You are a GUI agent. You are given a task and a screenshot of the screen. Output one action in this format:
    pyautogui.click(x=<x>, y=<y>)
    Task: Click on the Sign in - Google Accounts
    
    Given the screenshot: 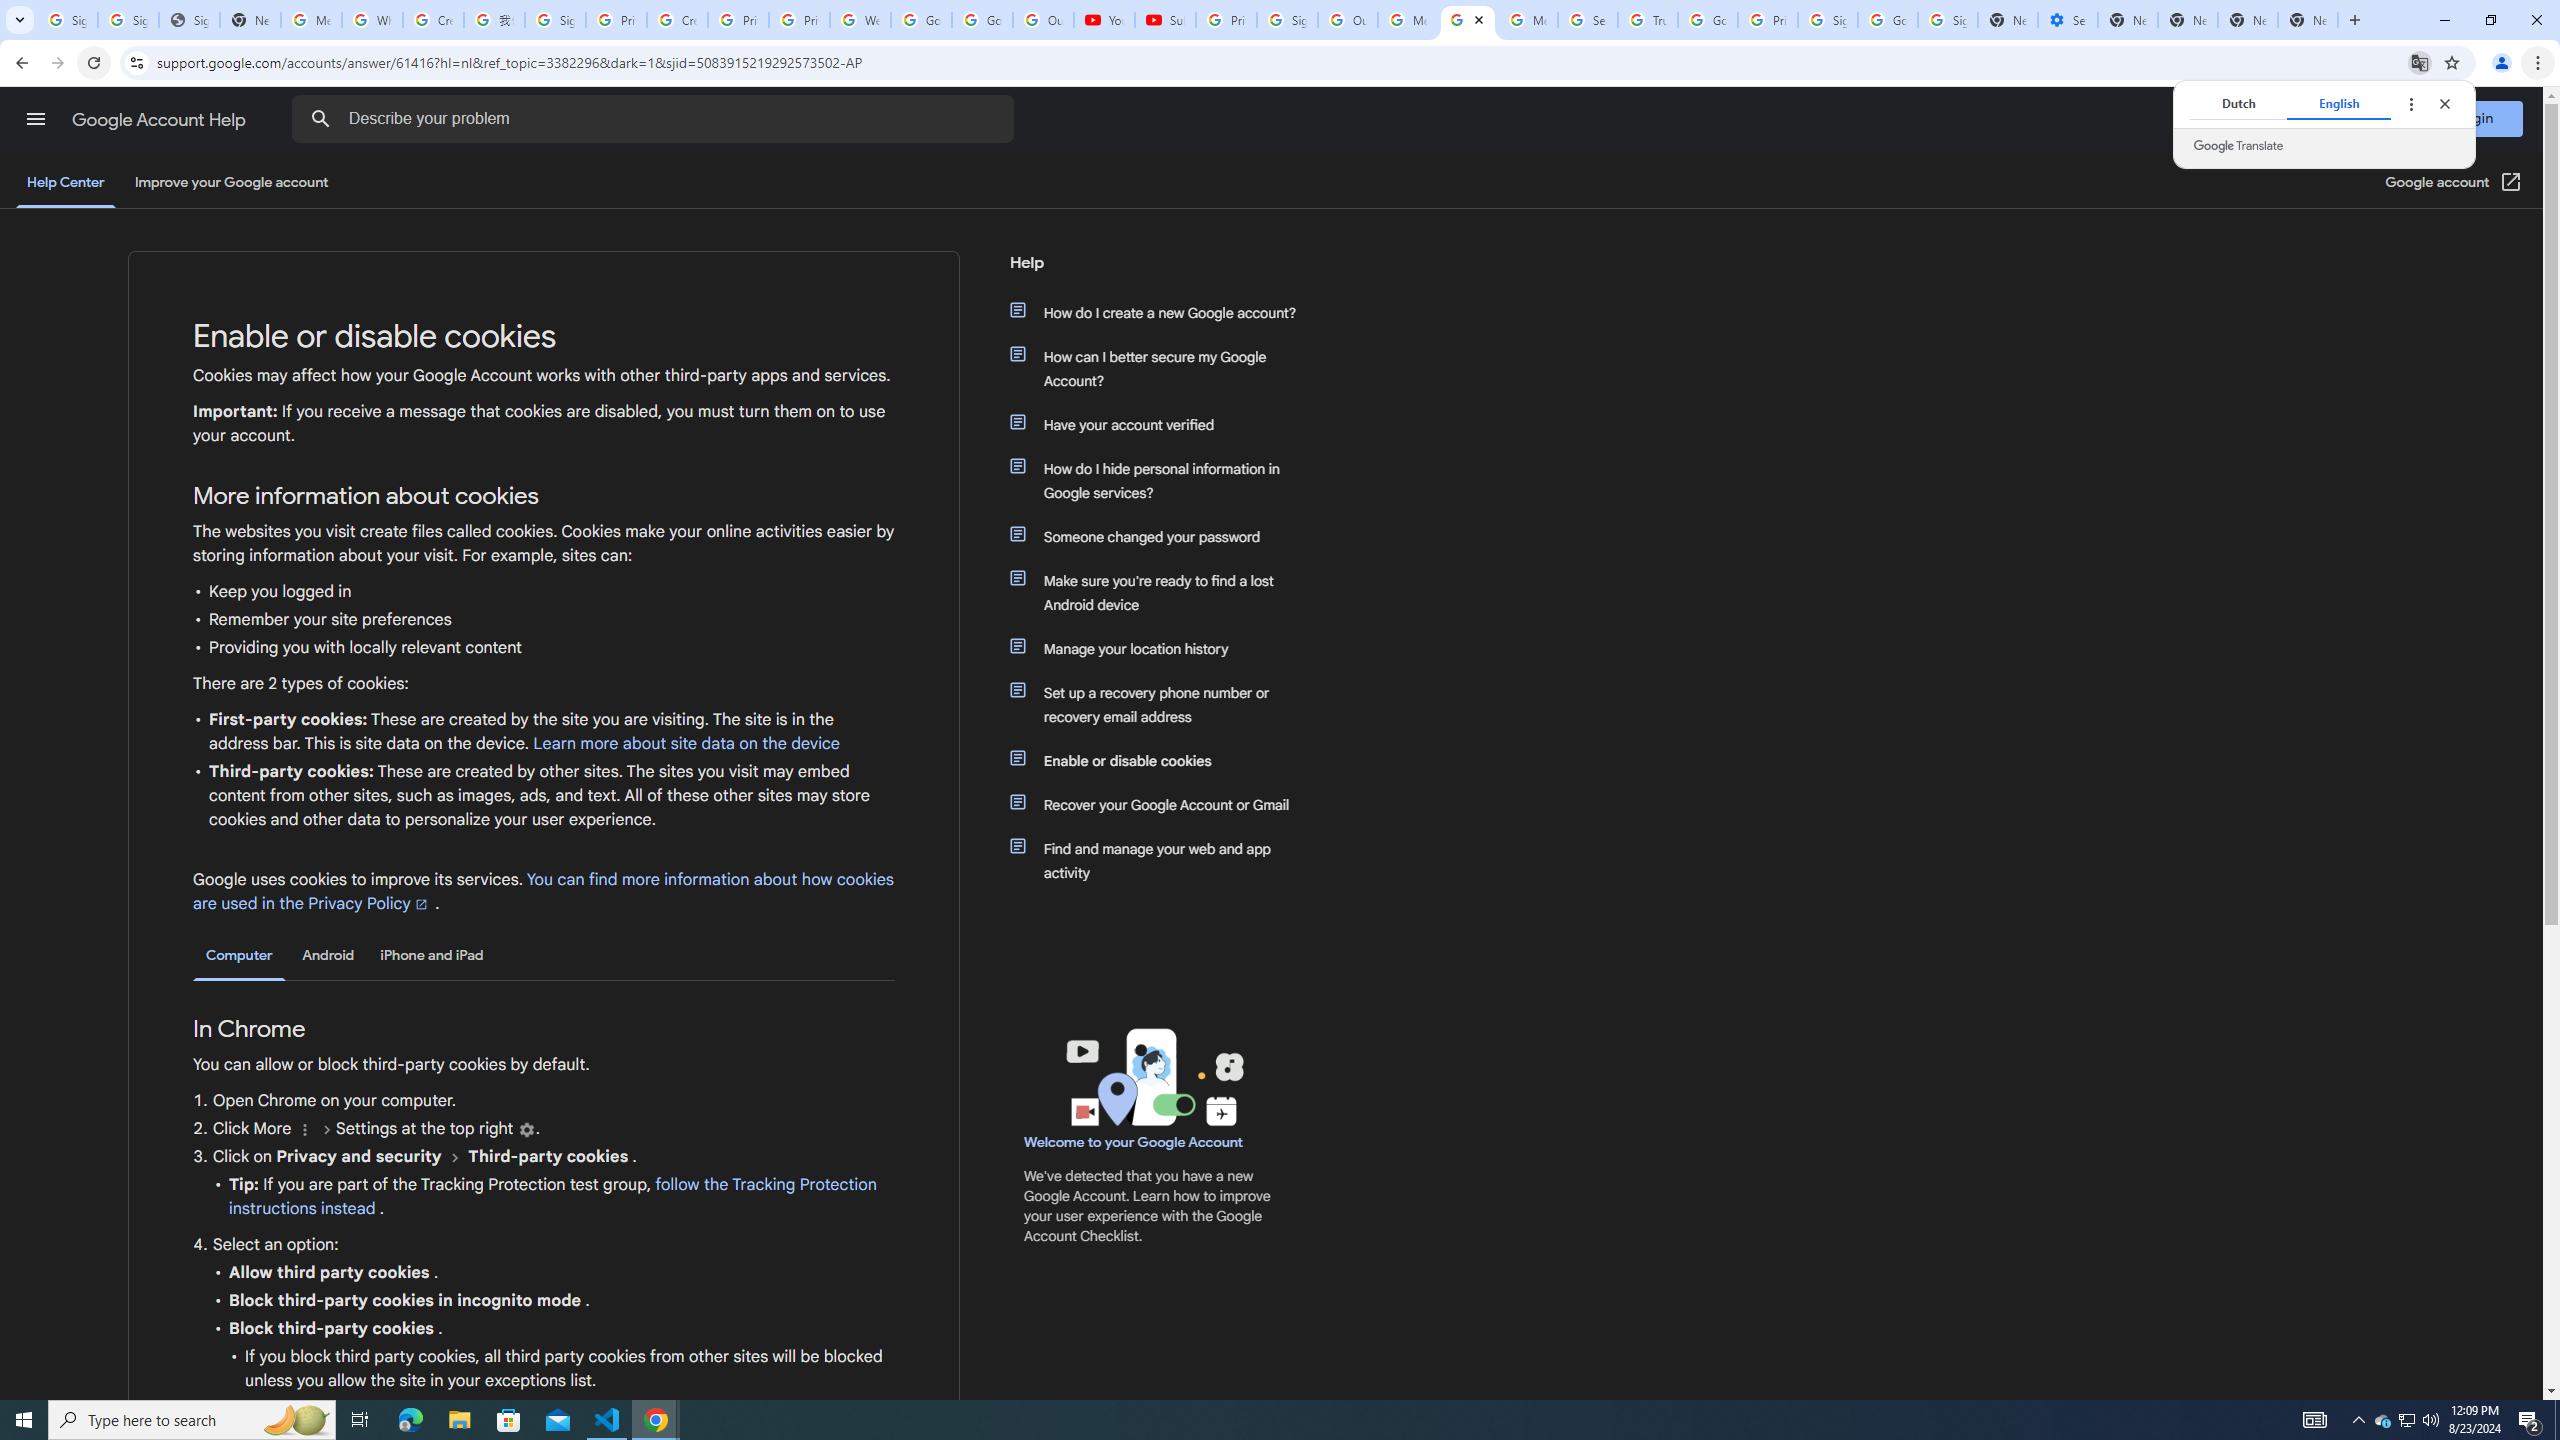 What is the action you would take?
    pyautogui.click(x=68, y=20)
    